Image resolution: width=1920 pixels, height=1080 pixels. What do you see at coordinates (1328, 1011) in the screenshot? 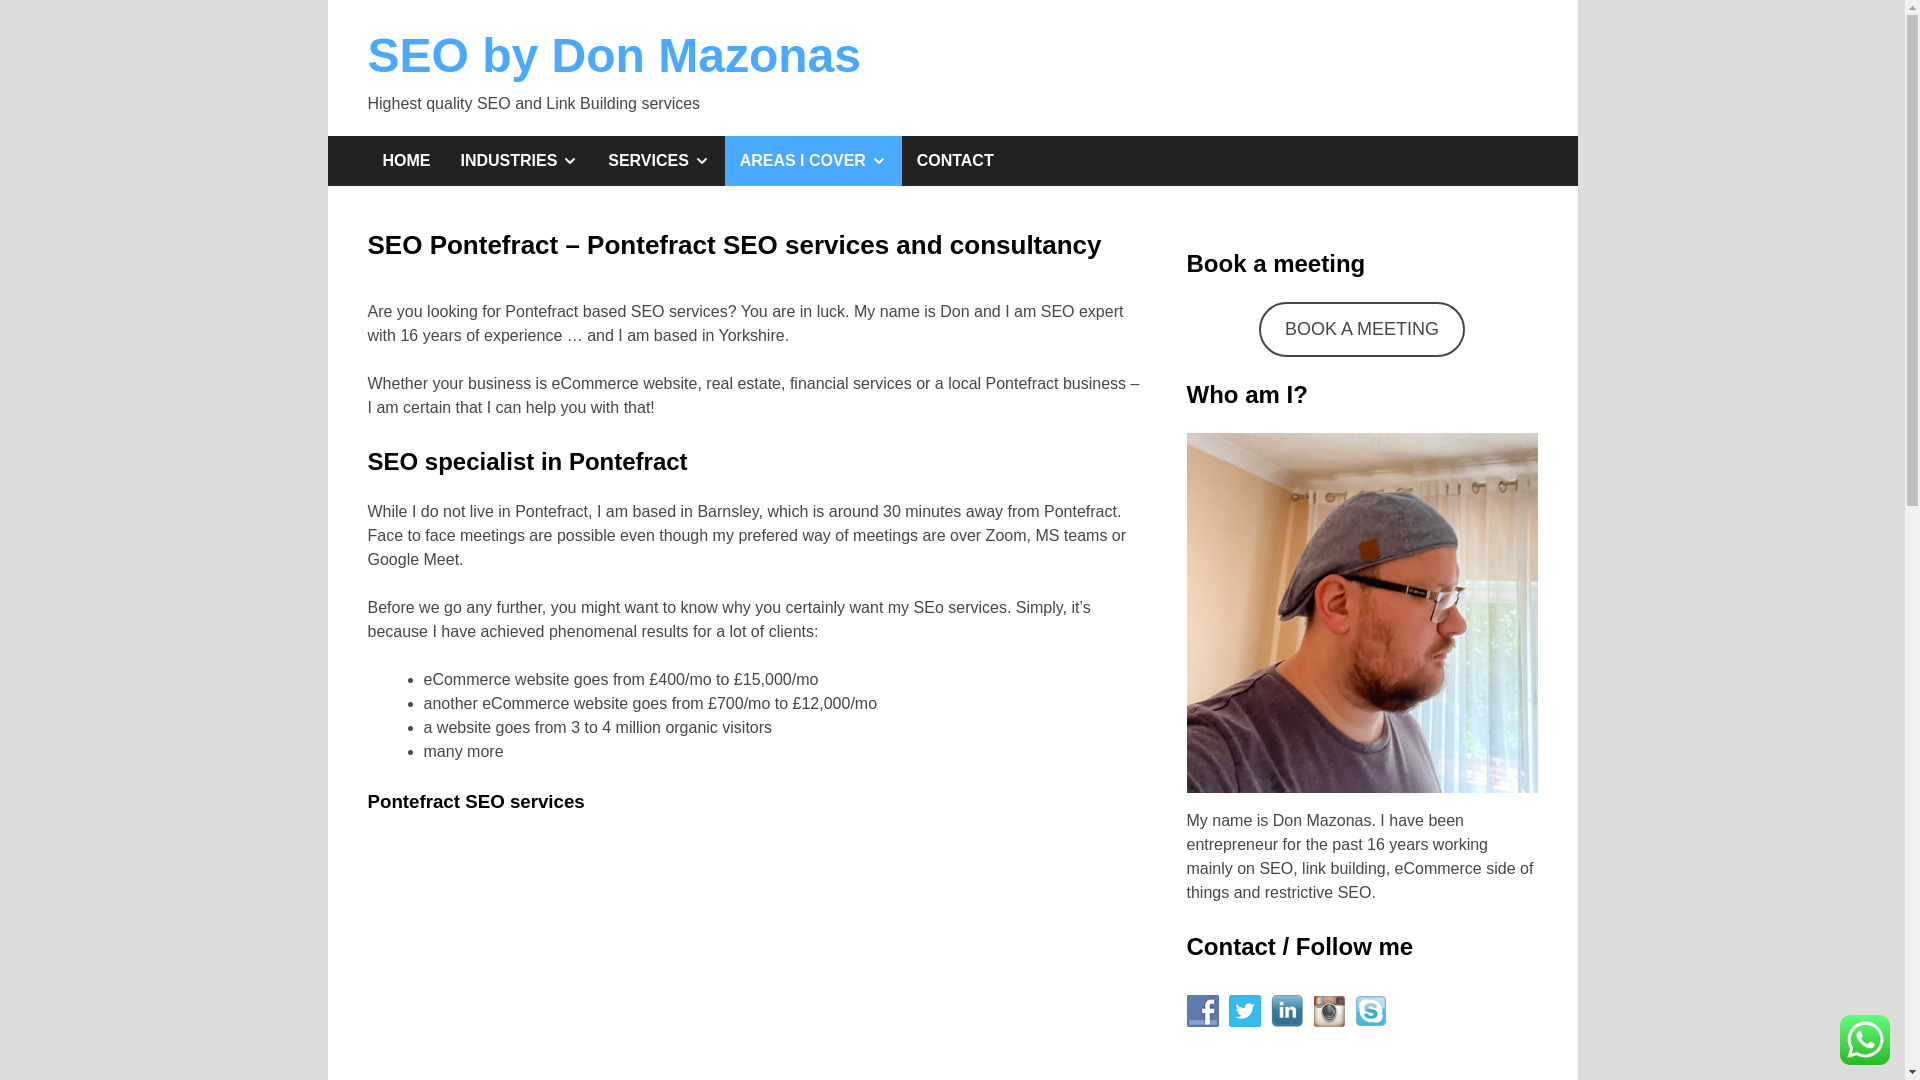
I see `Follow Us on Instagram` at bounding box center [1328, 1011].